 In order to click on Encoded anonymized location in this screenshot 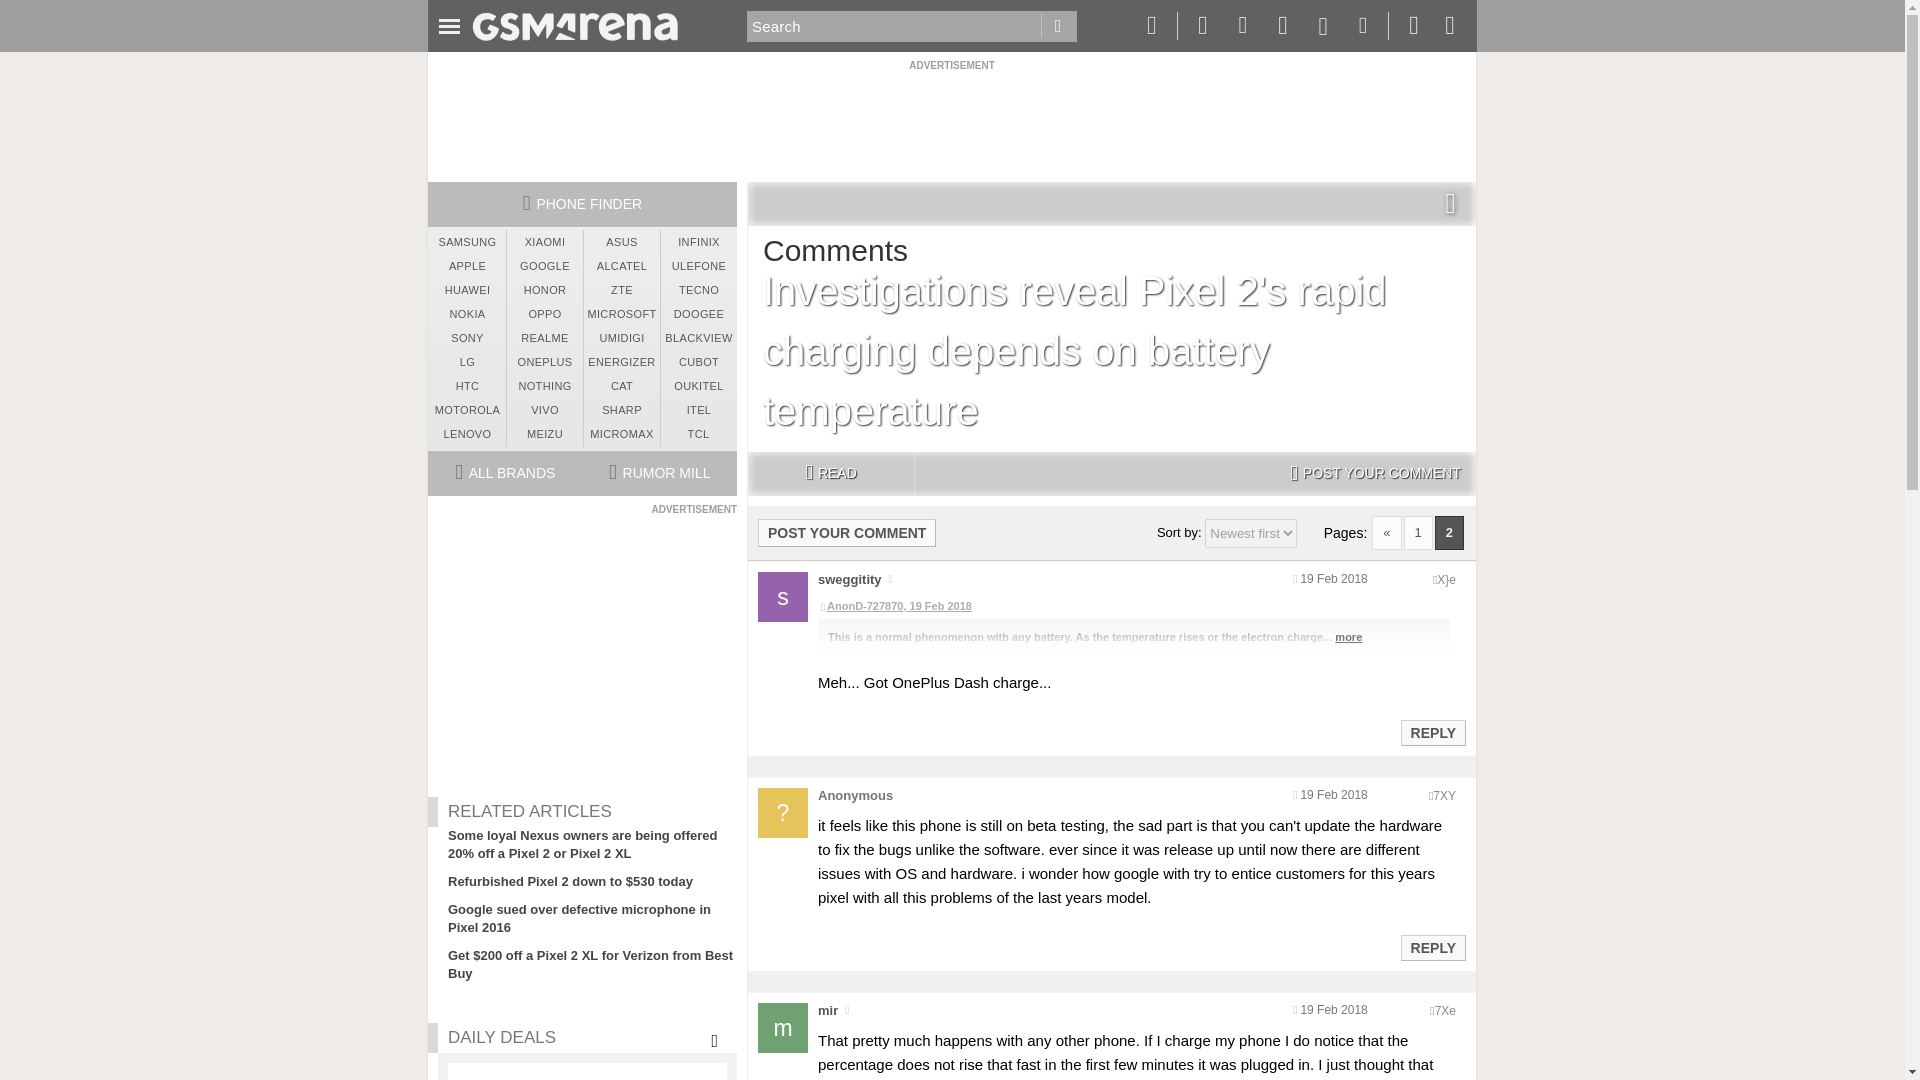, I will do `click(1444, 1011)`.